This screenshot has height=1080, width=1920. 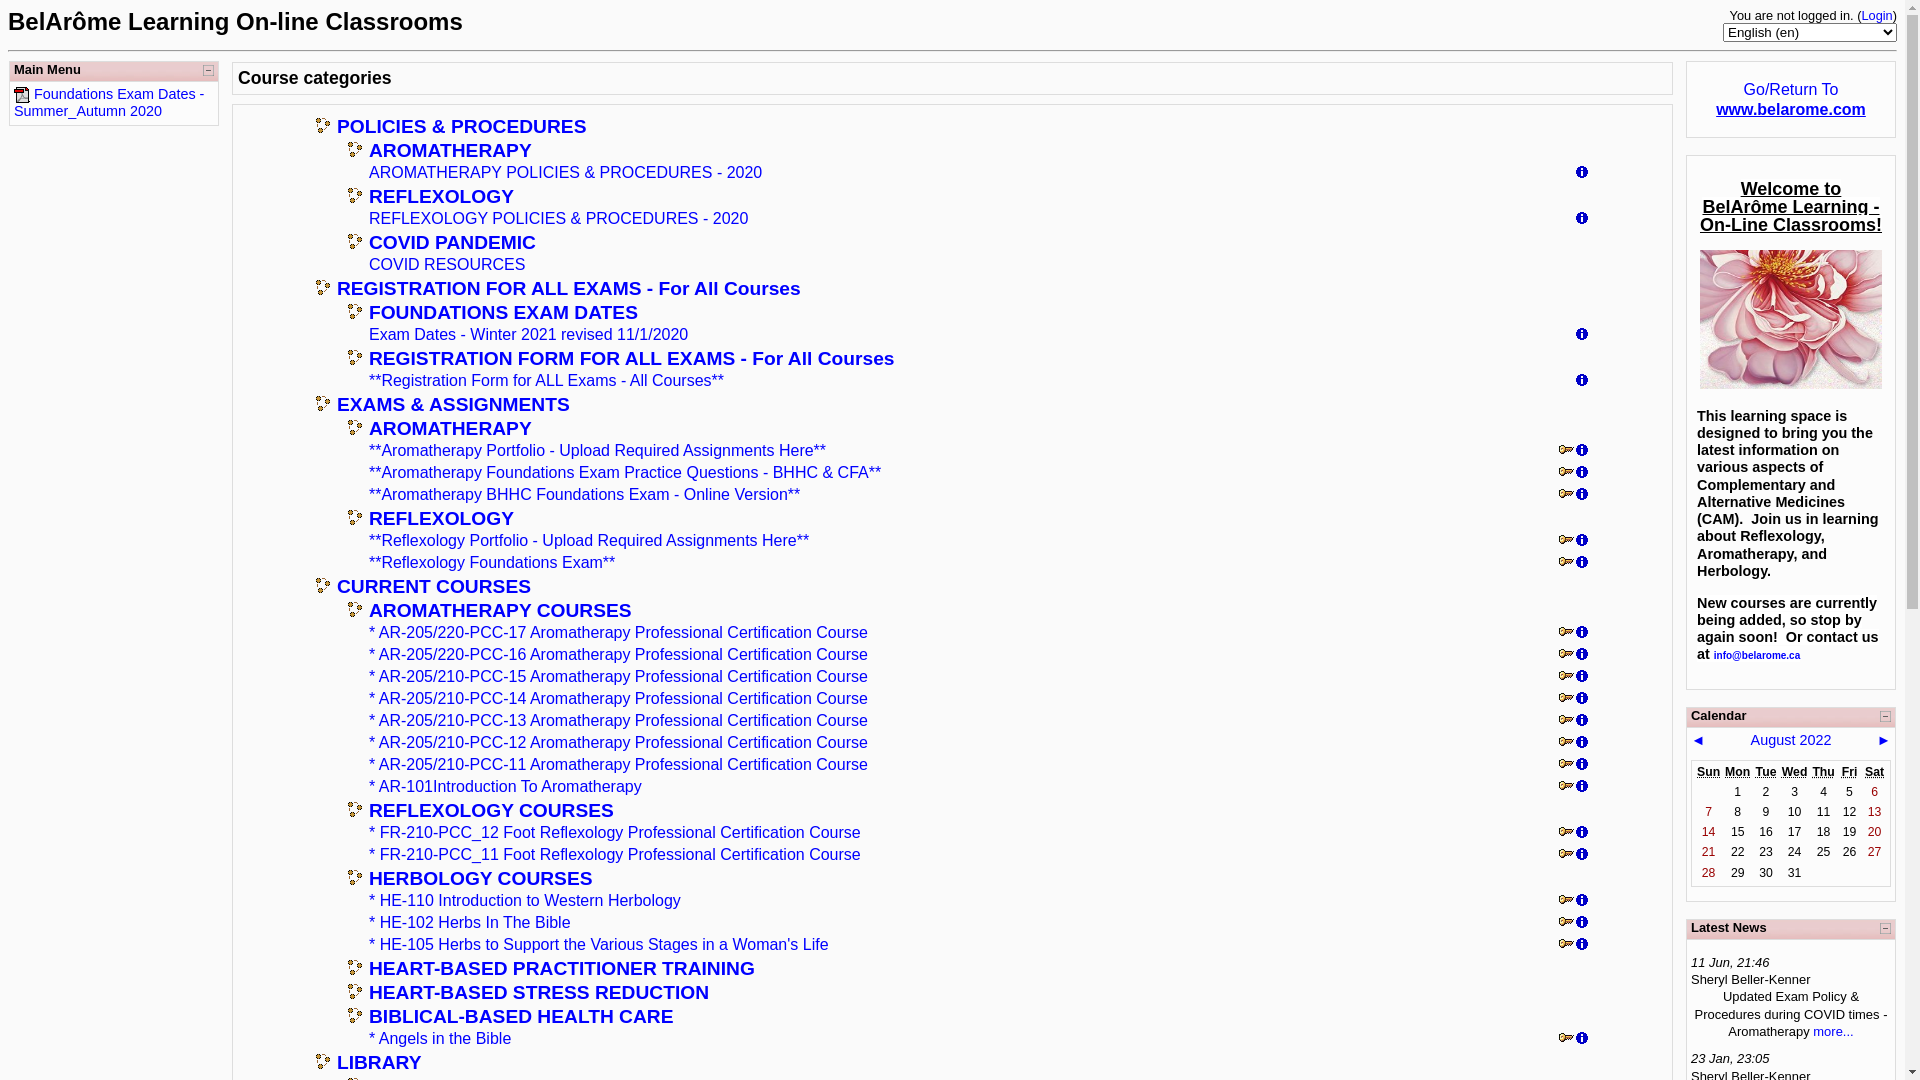 What do you see at coordinates (1886, 716) in the screenshot?
I see `Hide Calendar block` at bounding box center [1886, 716].